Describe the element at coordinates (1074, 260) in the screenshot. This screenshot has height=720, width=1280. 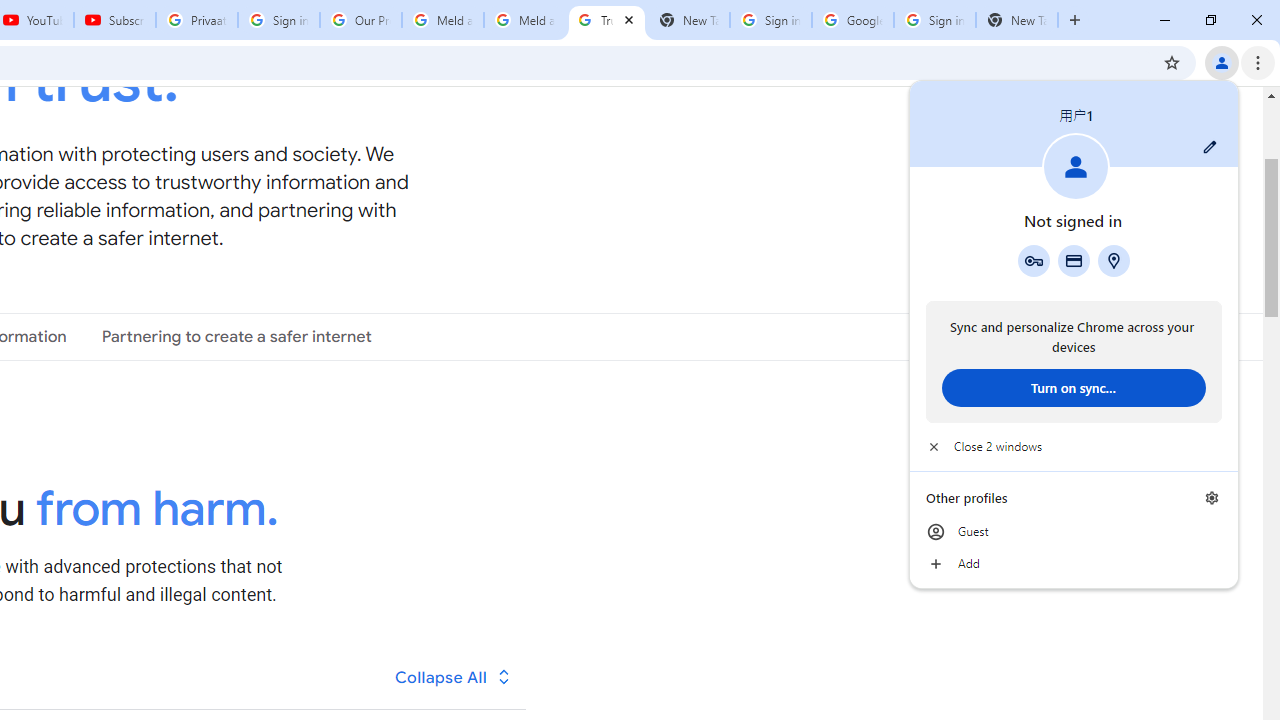
I see `Payment methods` at that location.